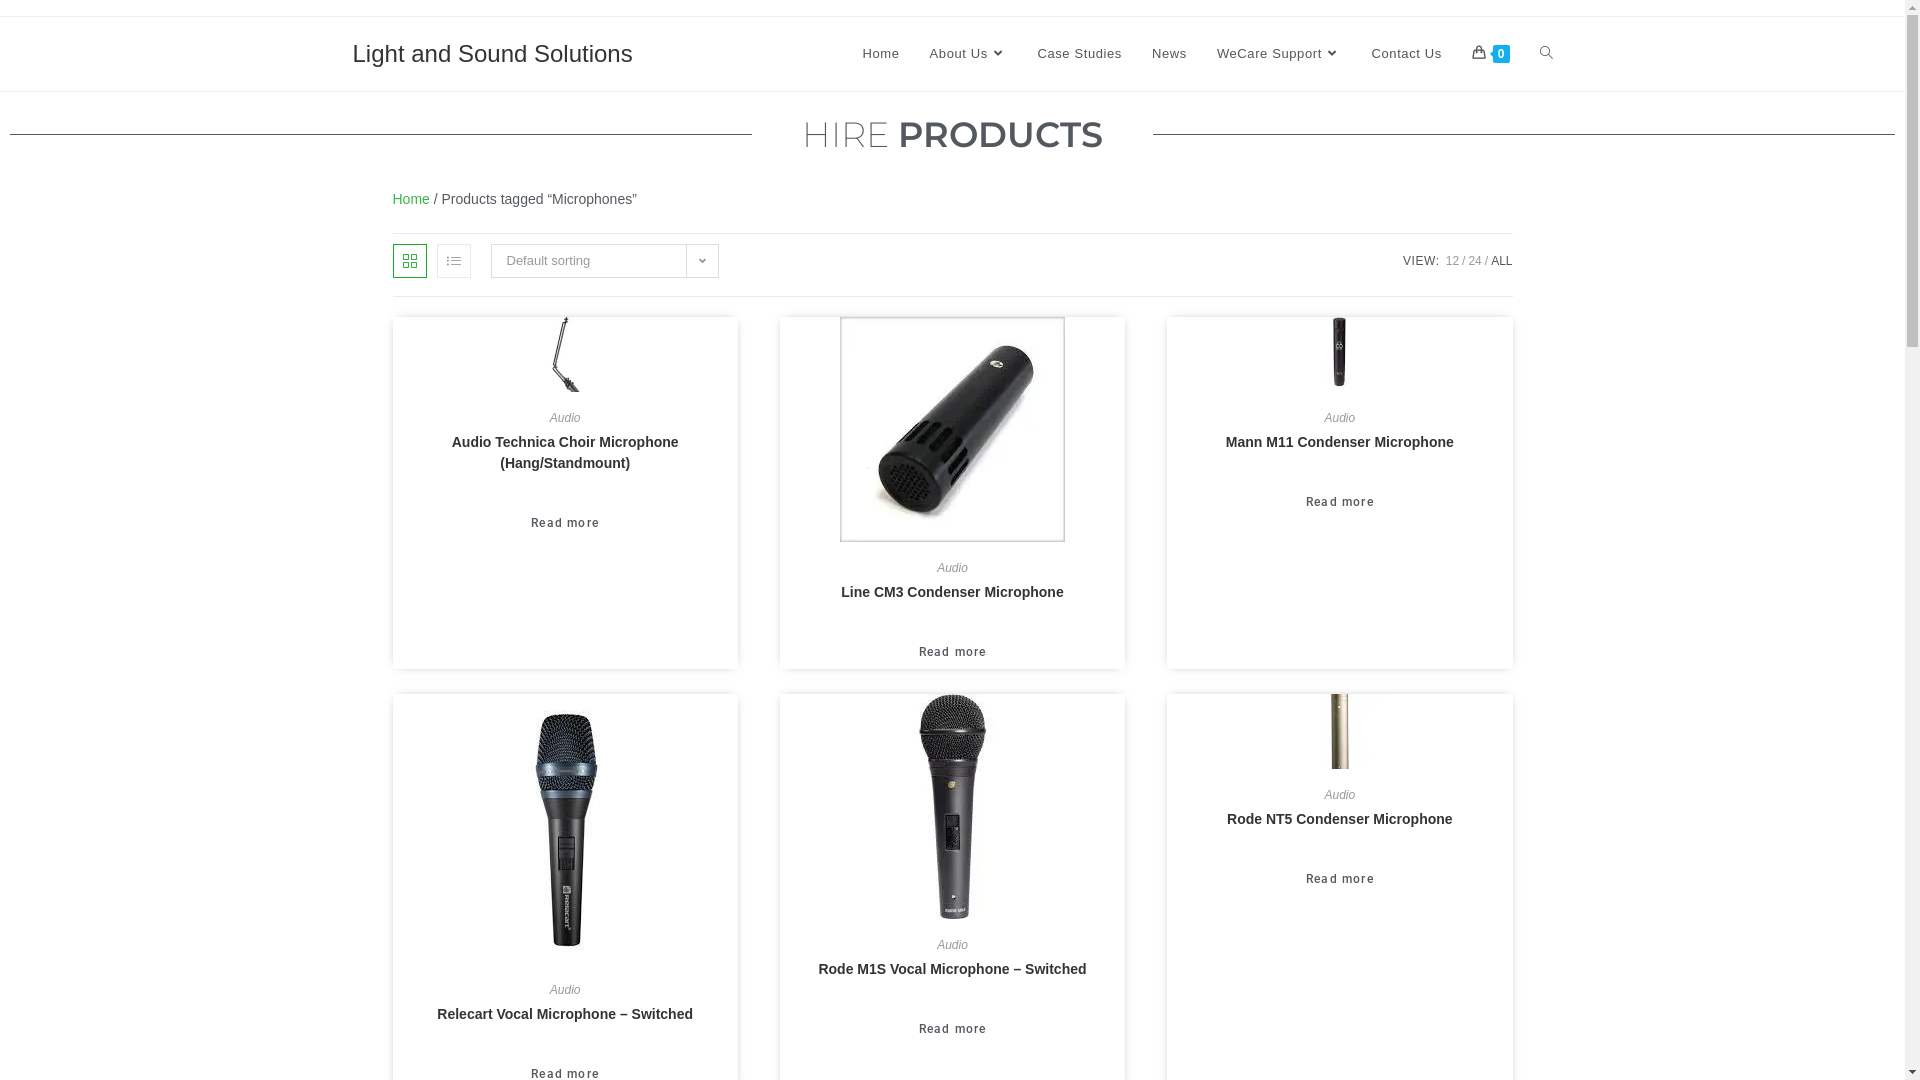 The height and width of the screenshot is (1080, 1920). What do you see at coordinates (969, 54) in the screenshot?
I see `About Us` at bounding box center [969, 54].